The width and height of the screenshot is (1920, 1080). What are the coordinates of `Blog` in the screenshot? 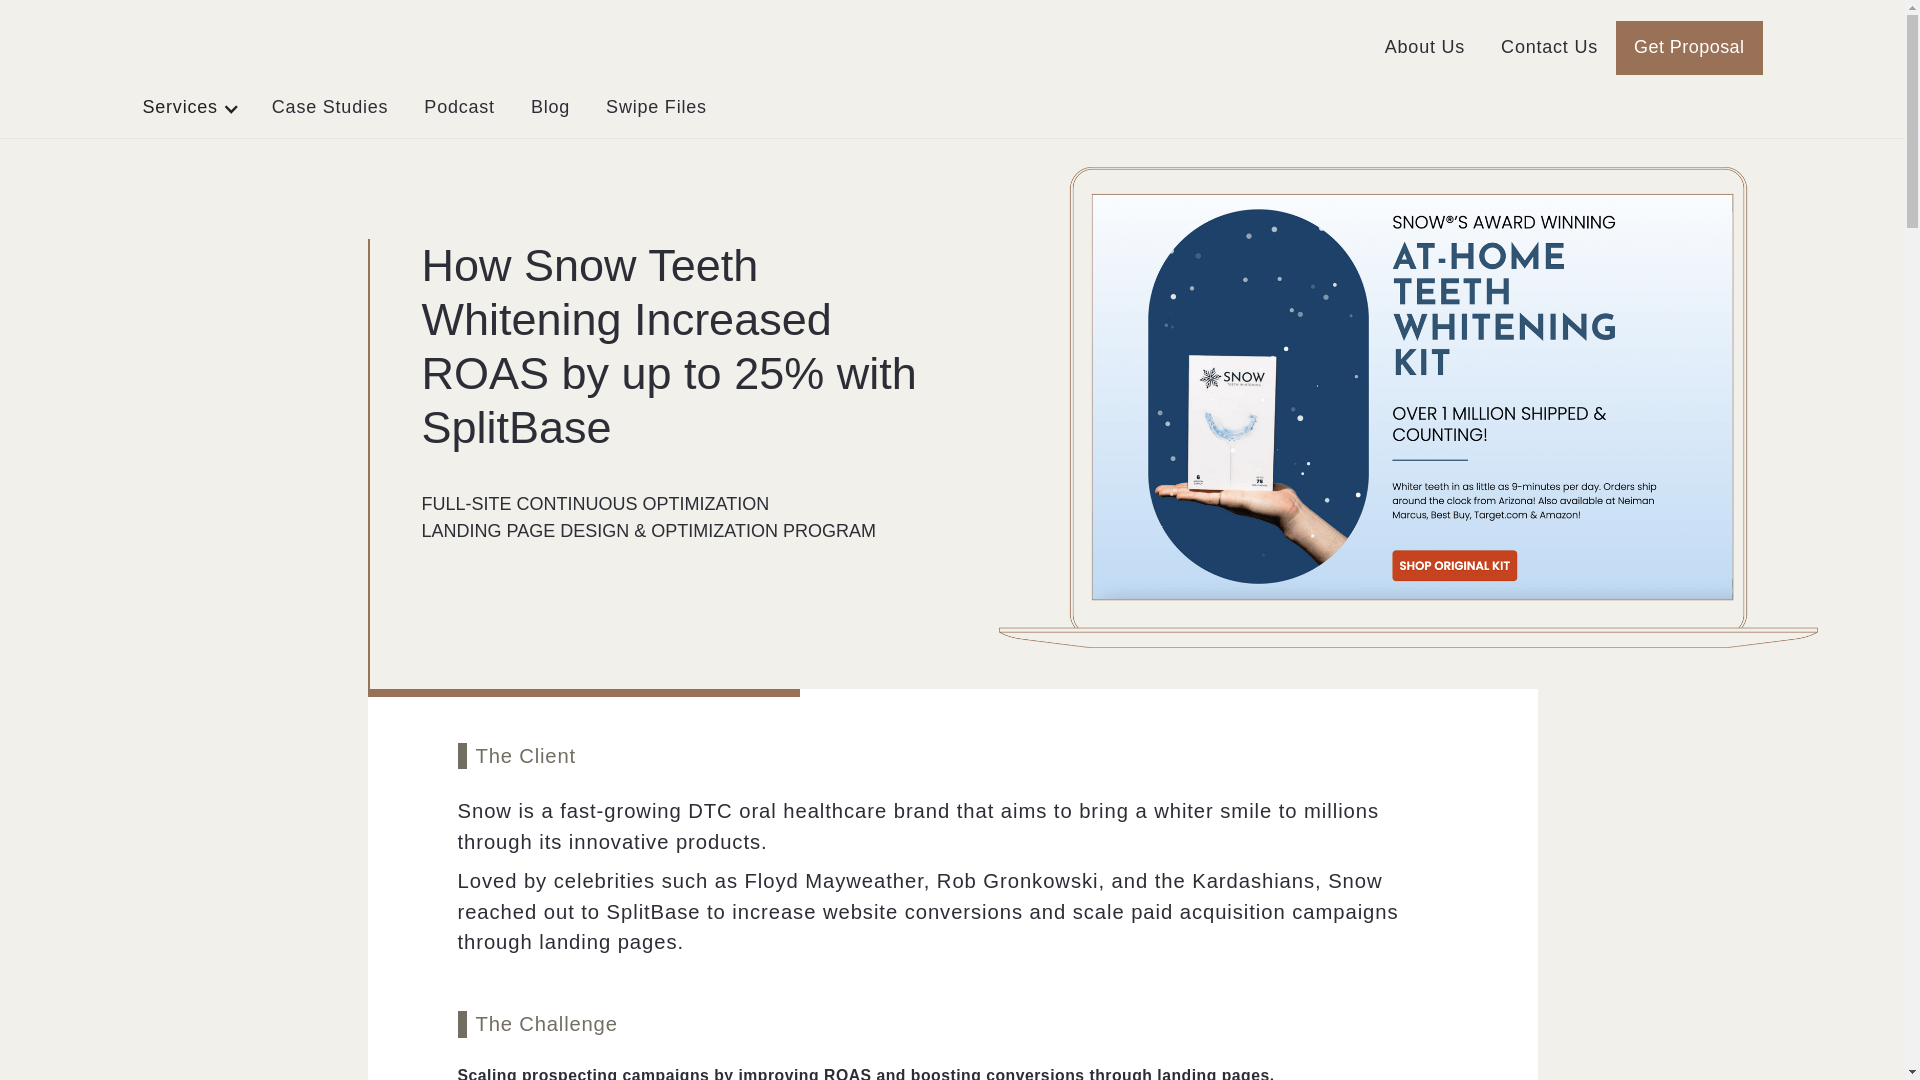 It's located at (550, 108).